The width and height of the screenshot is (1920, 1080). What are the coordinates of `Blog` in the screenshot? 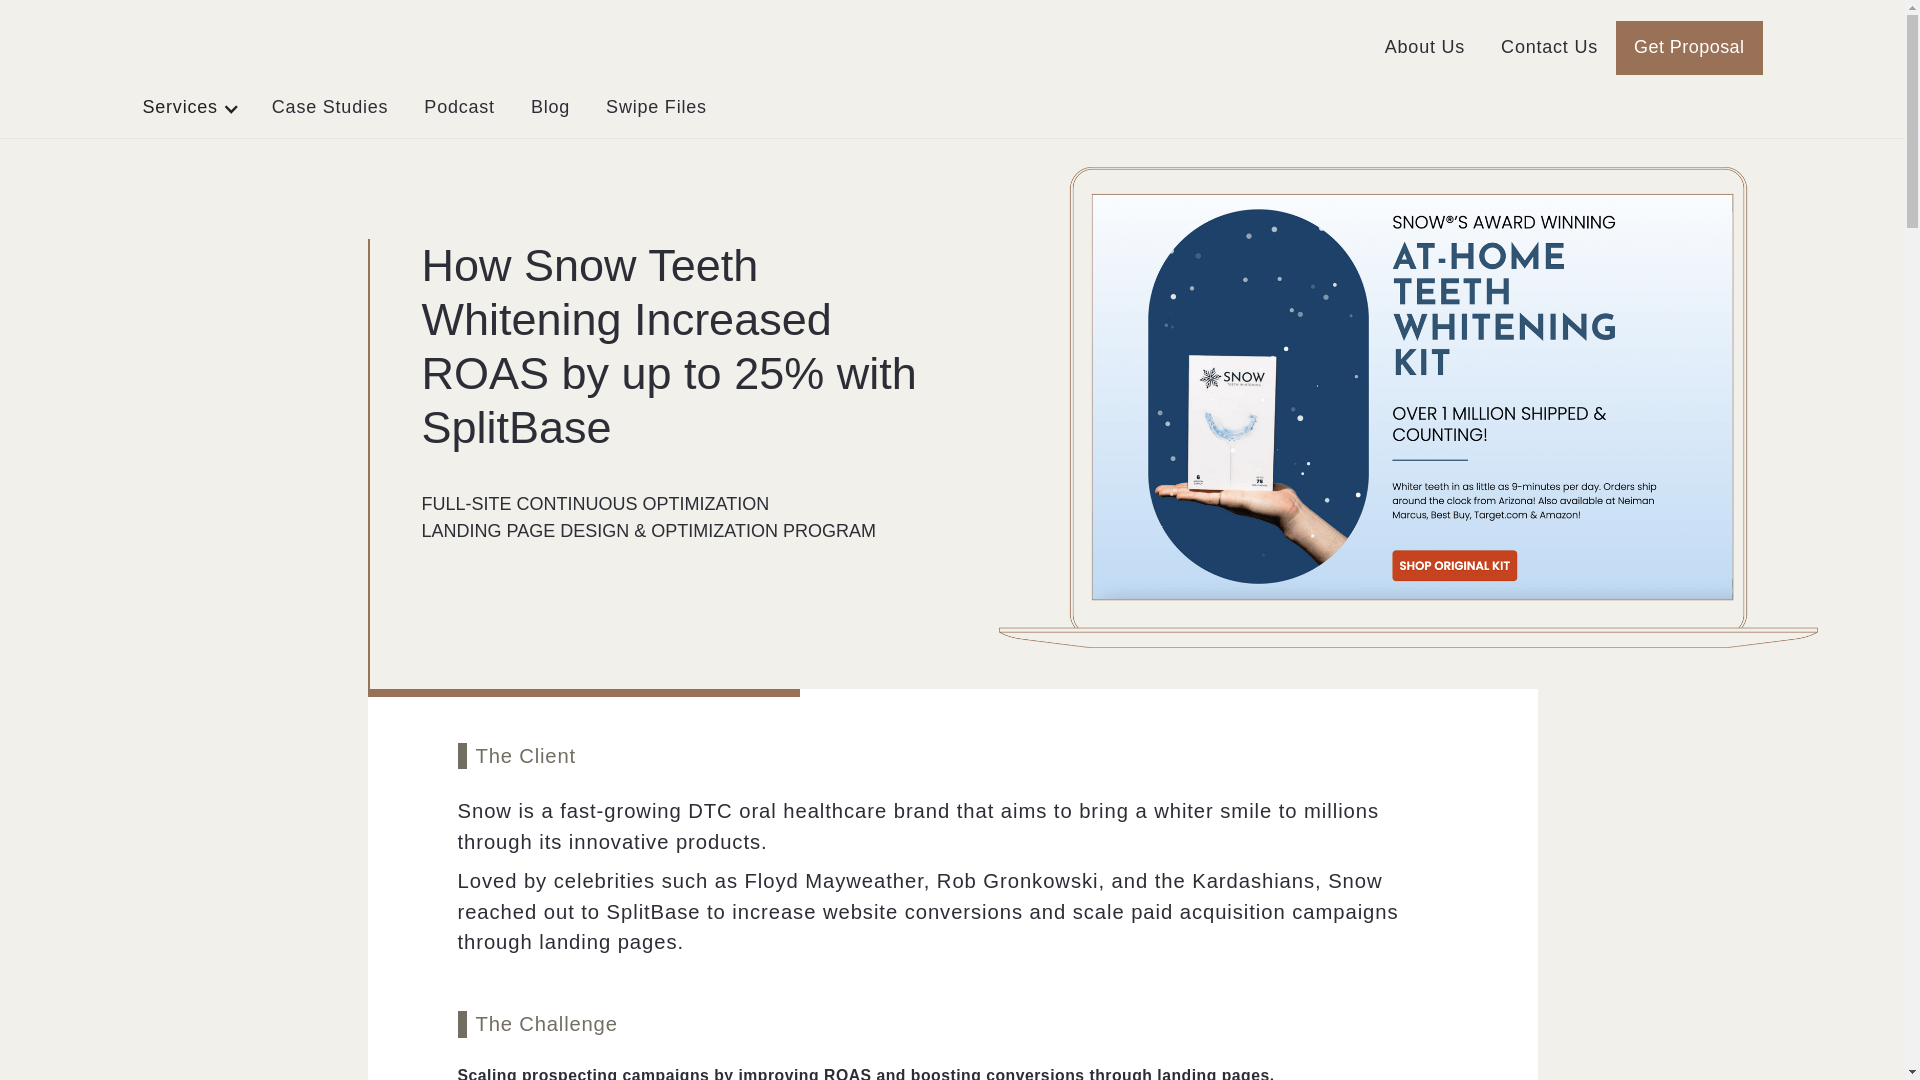 It's located at (550, 108).